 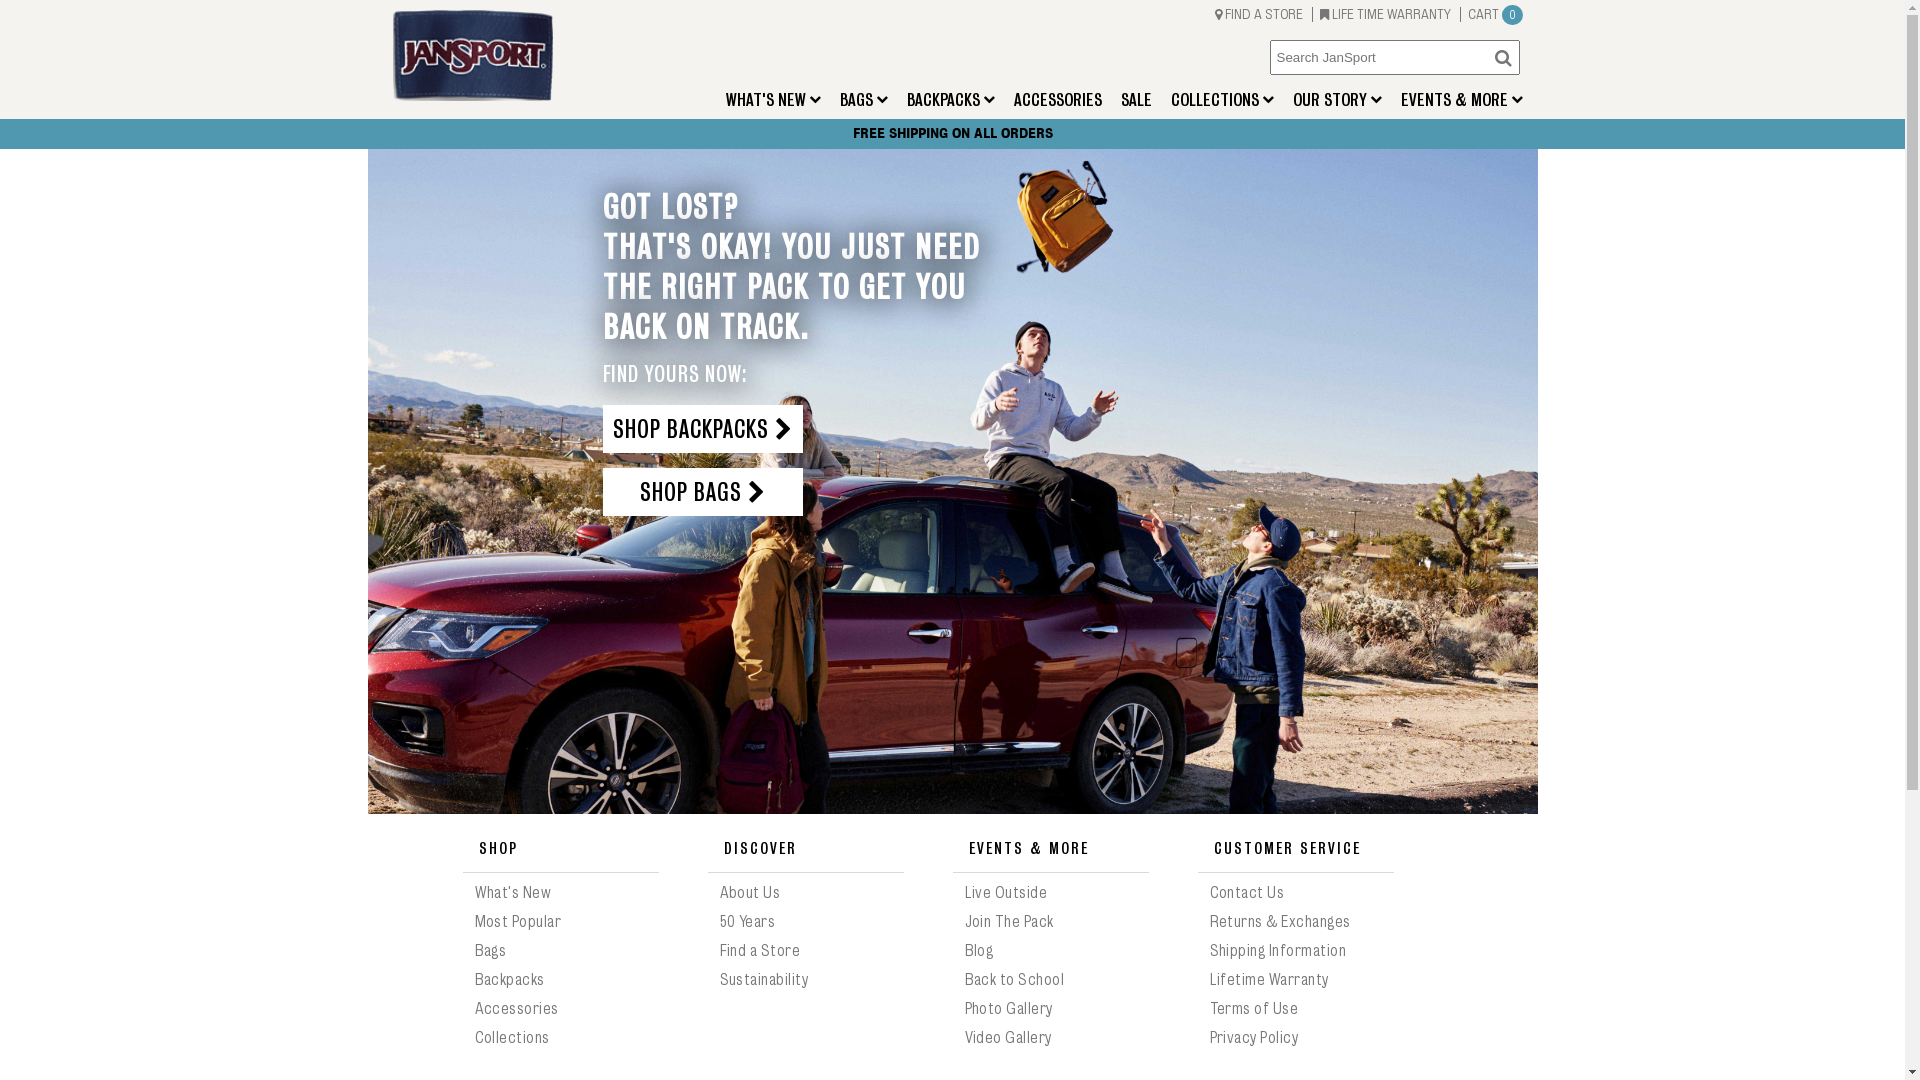 I want to click on BACKPACKS, so click(x=950, y=98).